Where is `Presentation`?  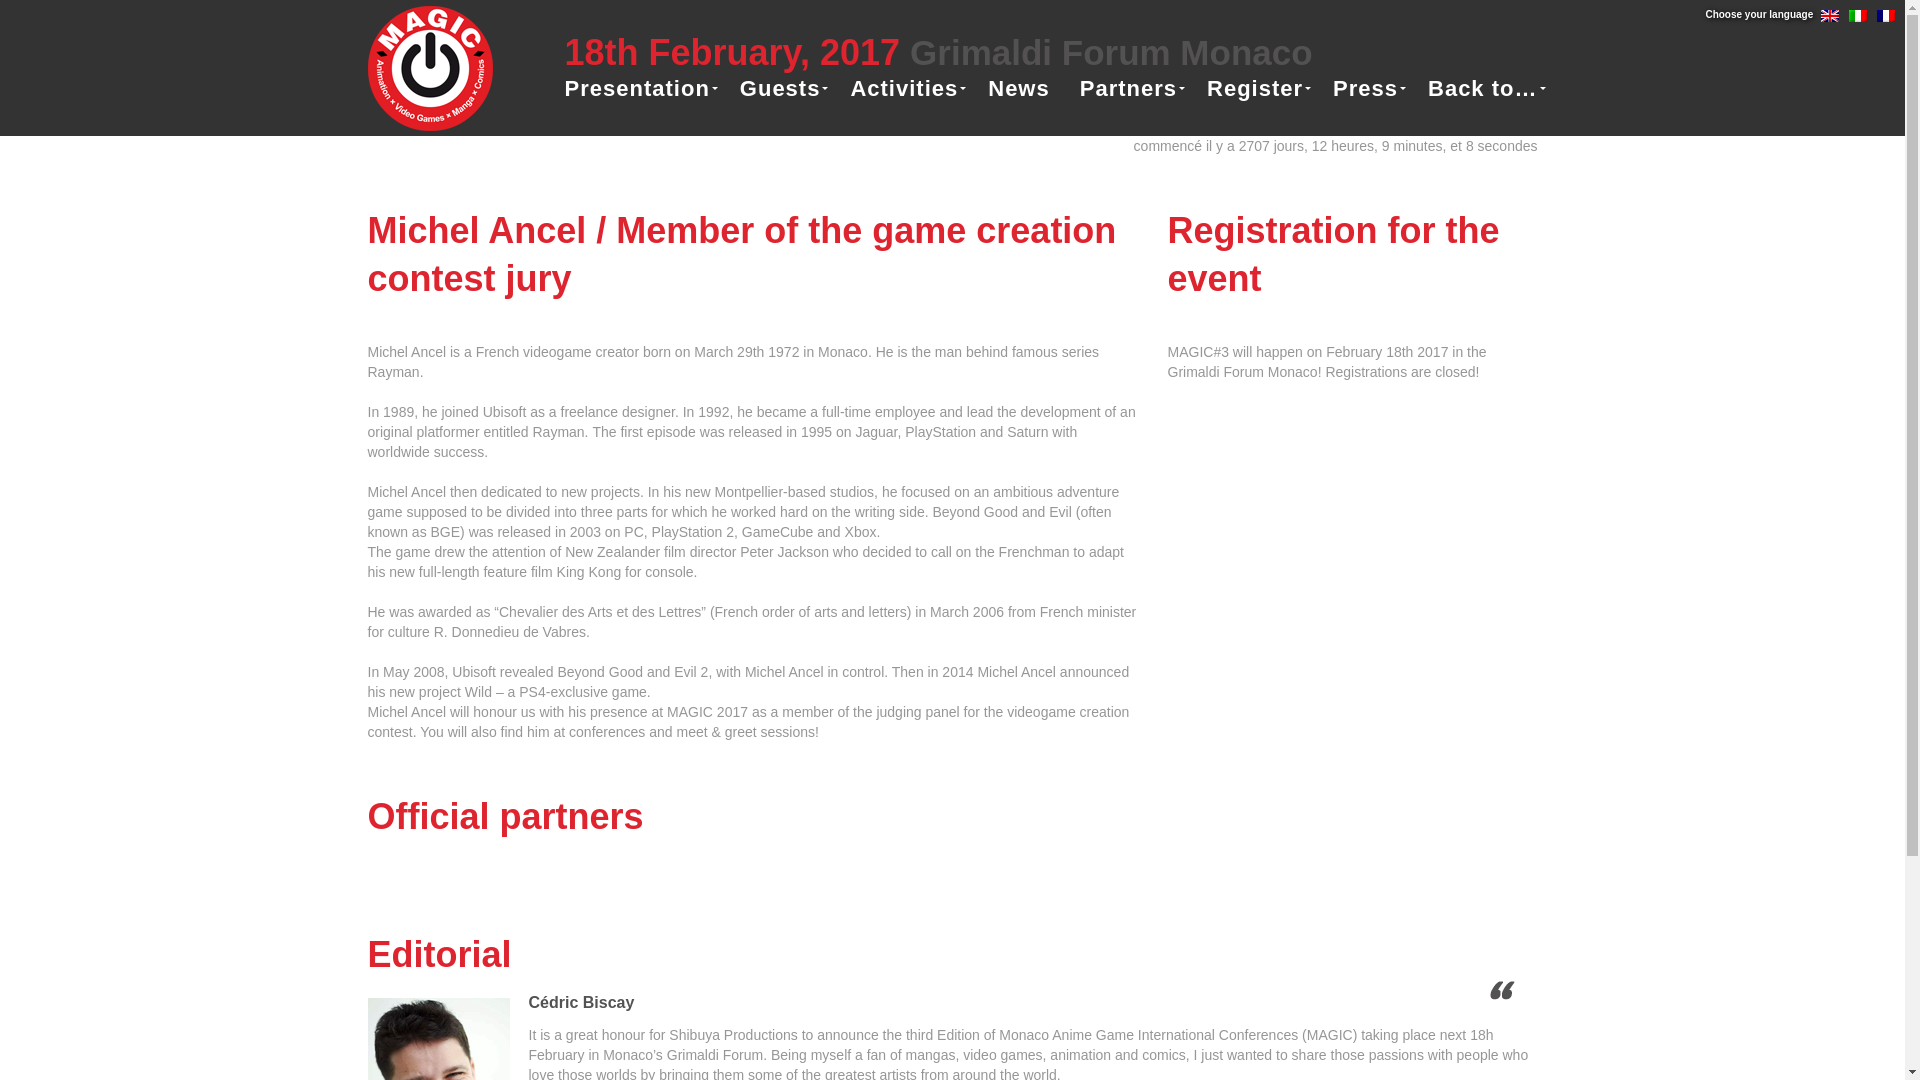 Presentation is located at coordinates (637, 88).